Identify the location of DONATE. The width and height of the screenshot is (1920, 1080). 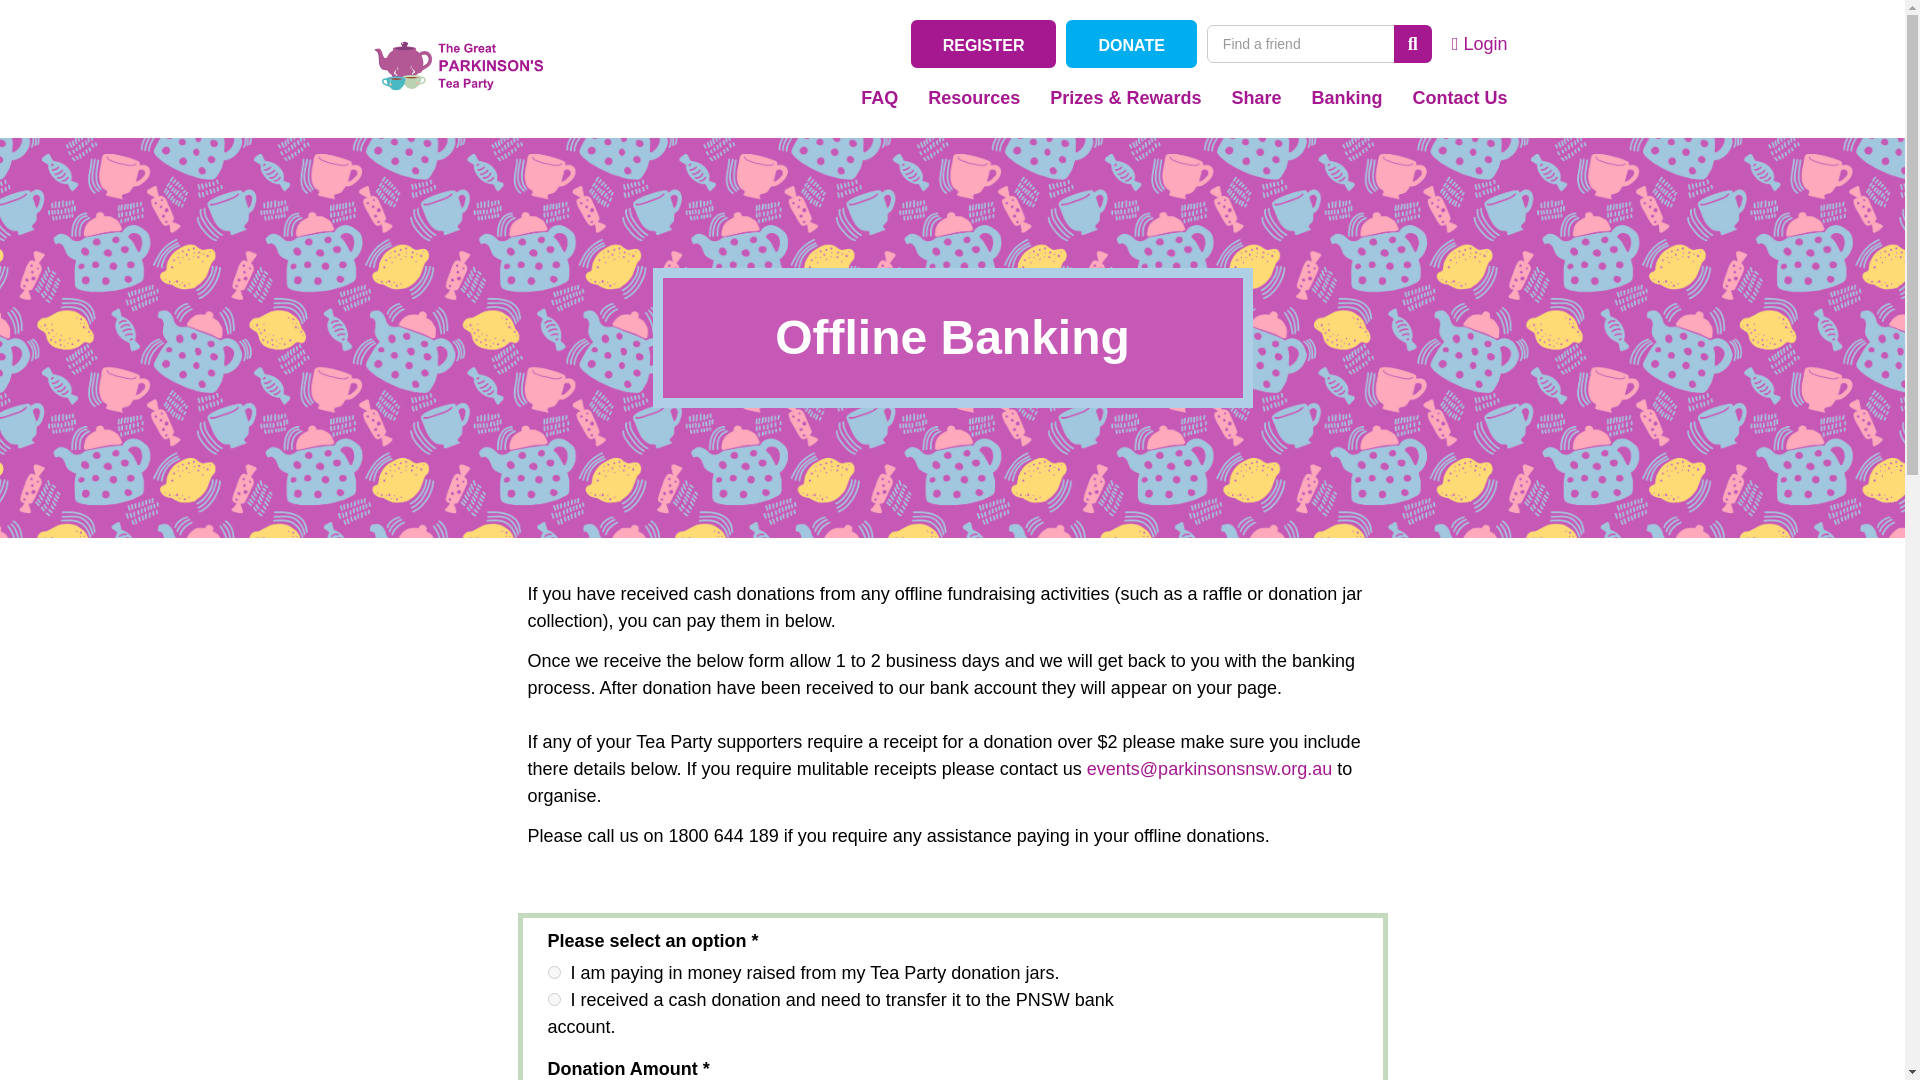
(1130, 44).